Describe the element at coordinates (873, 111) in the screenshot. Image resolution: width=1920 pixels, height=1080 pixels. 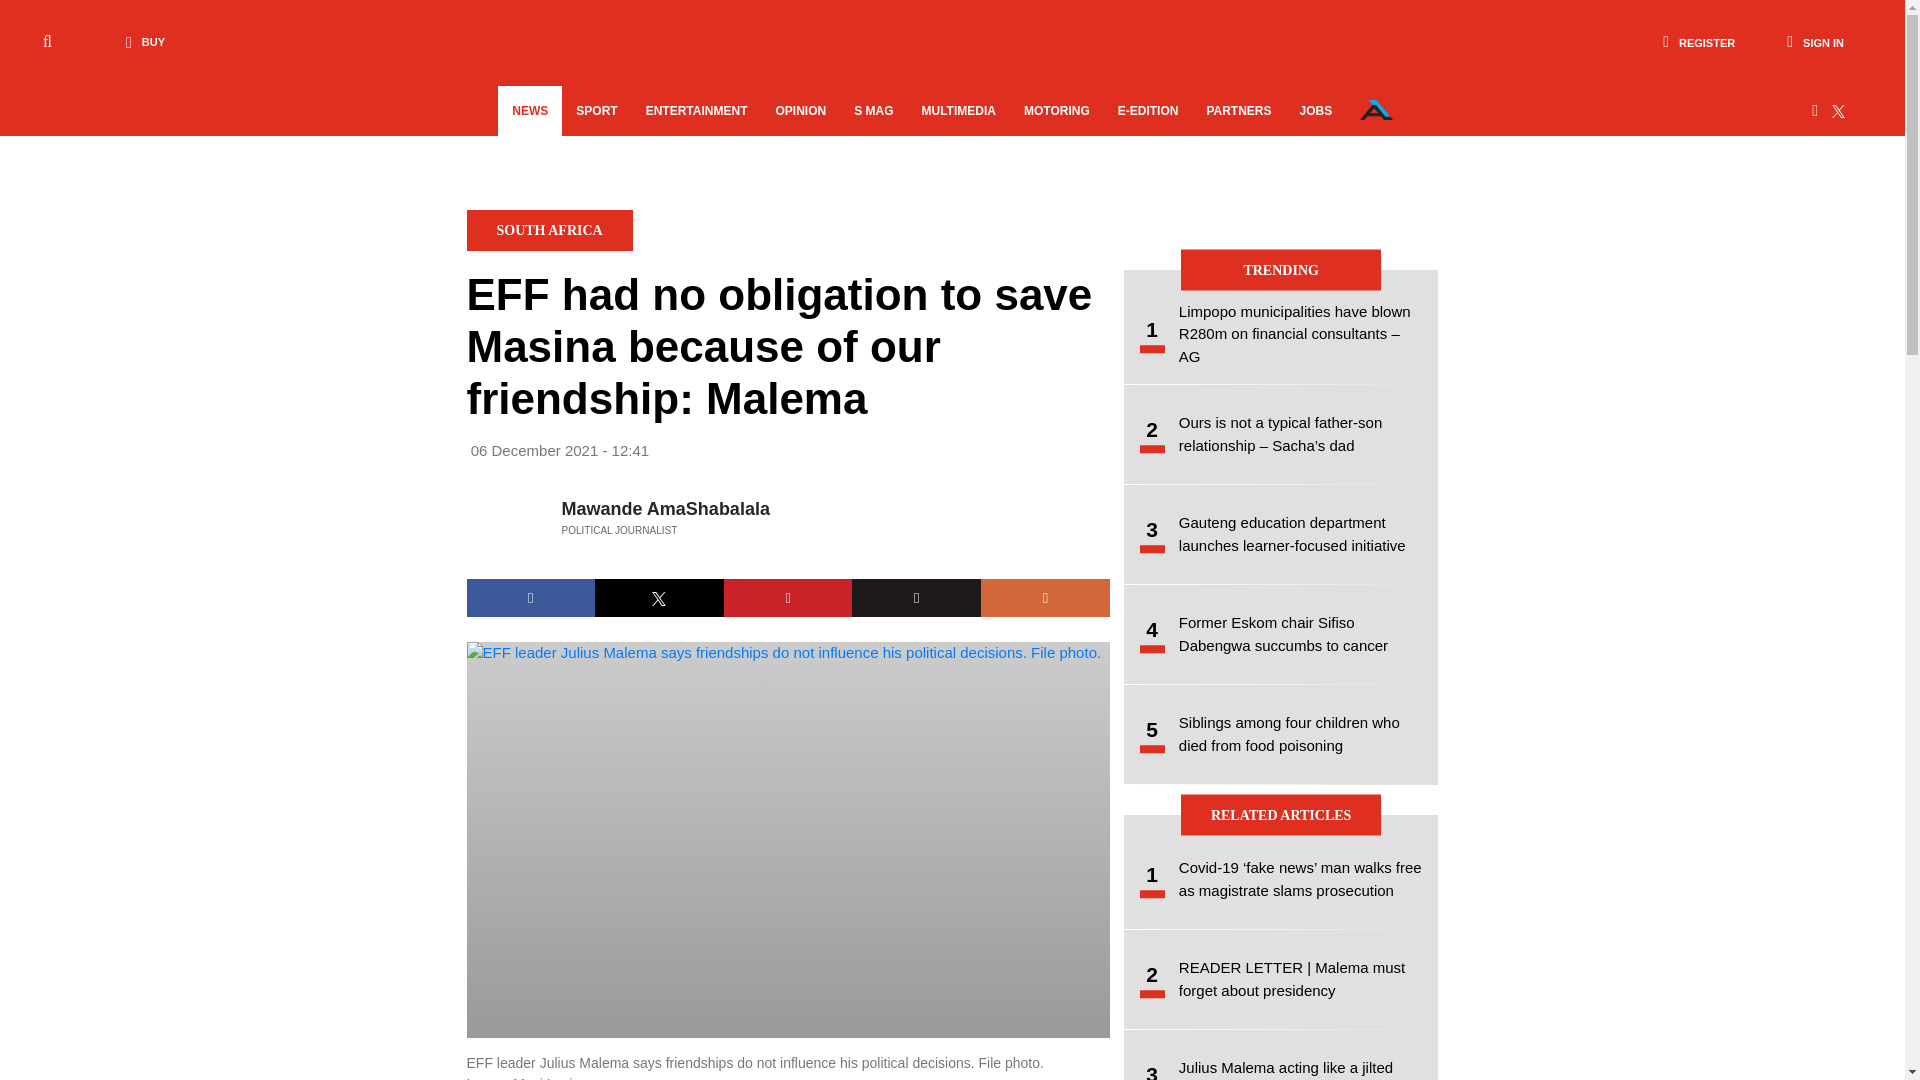
I see `S MAG` at that location.